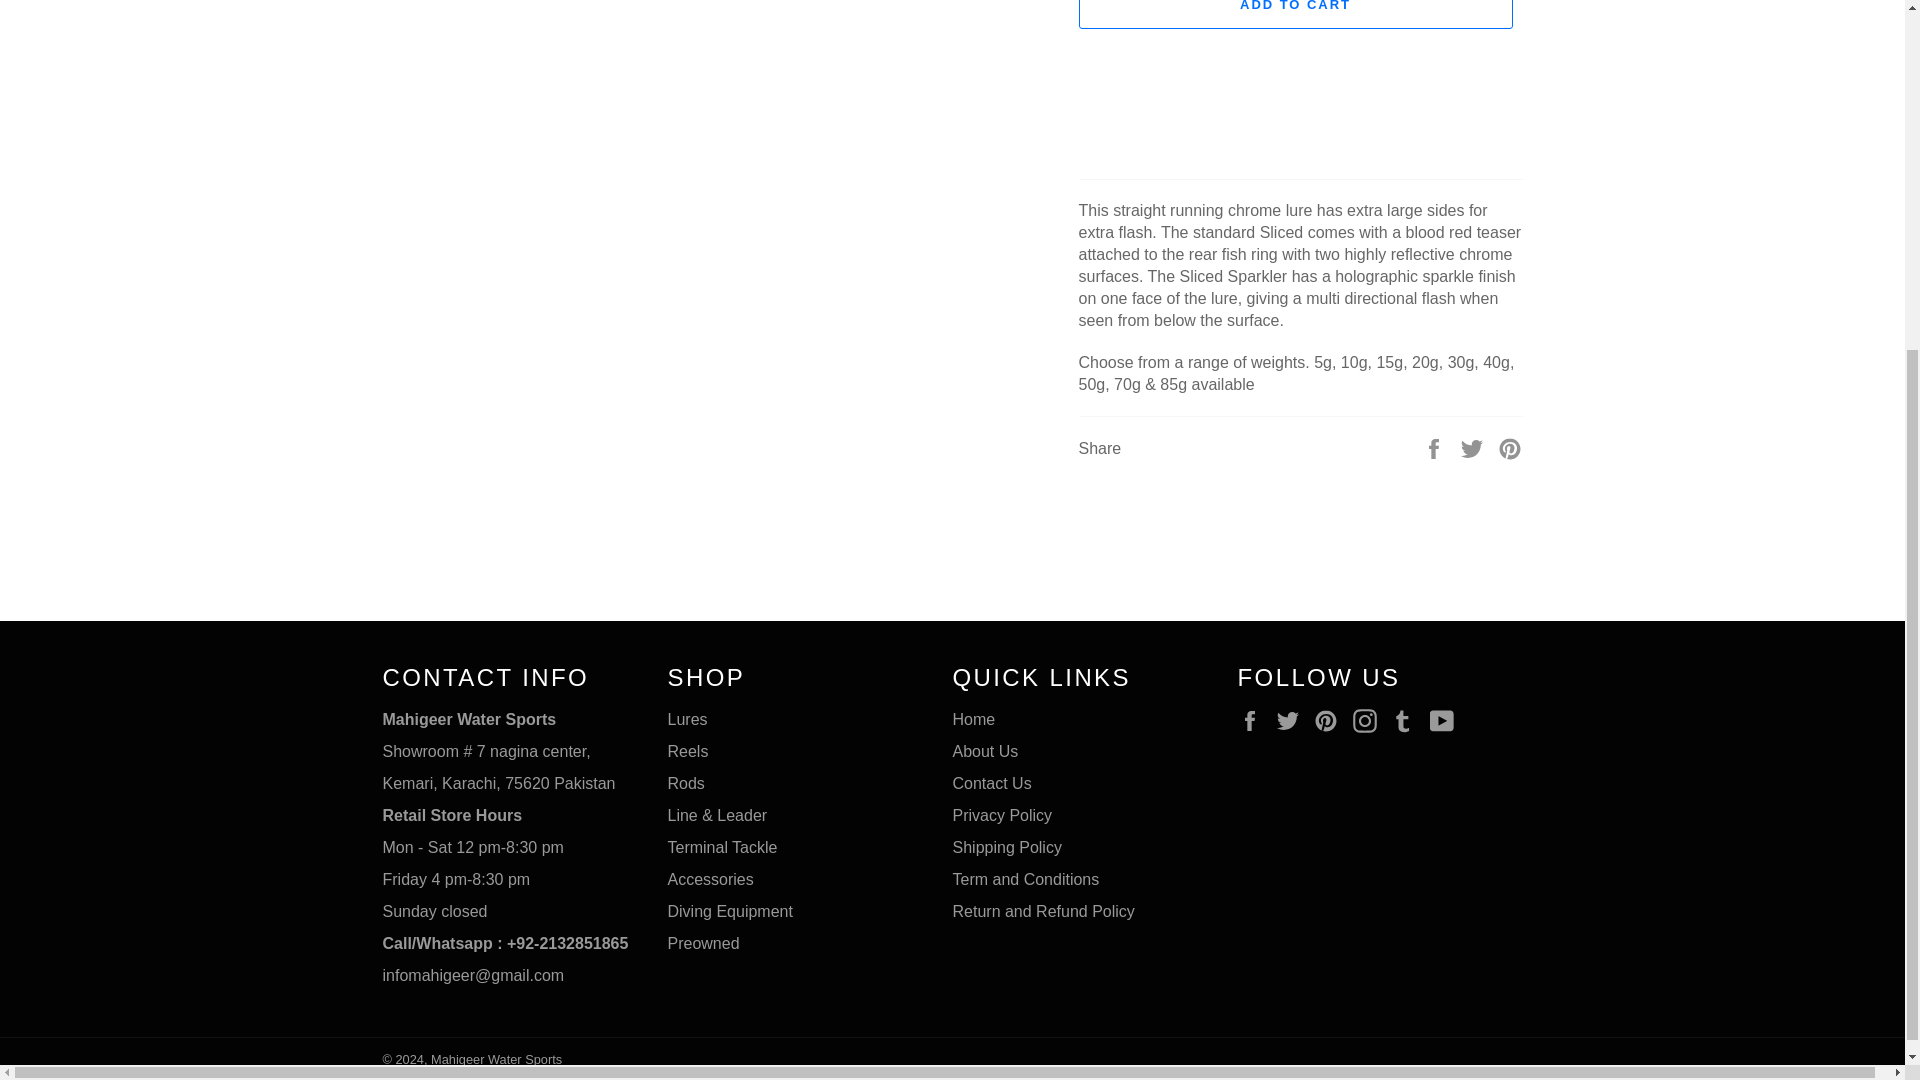 This screenshot has height=1080, width=1920. Describe the element at coordinates (504, 943) in the screenshot. I see `Whatsapp Mahigeer Water Sports` at that location.